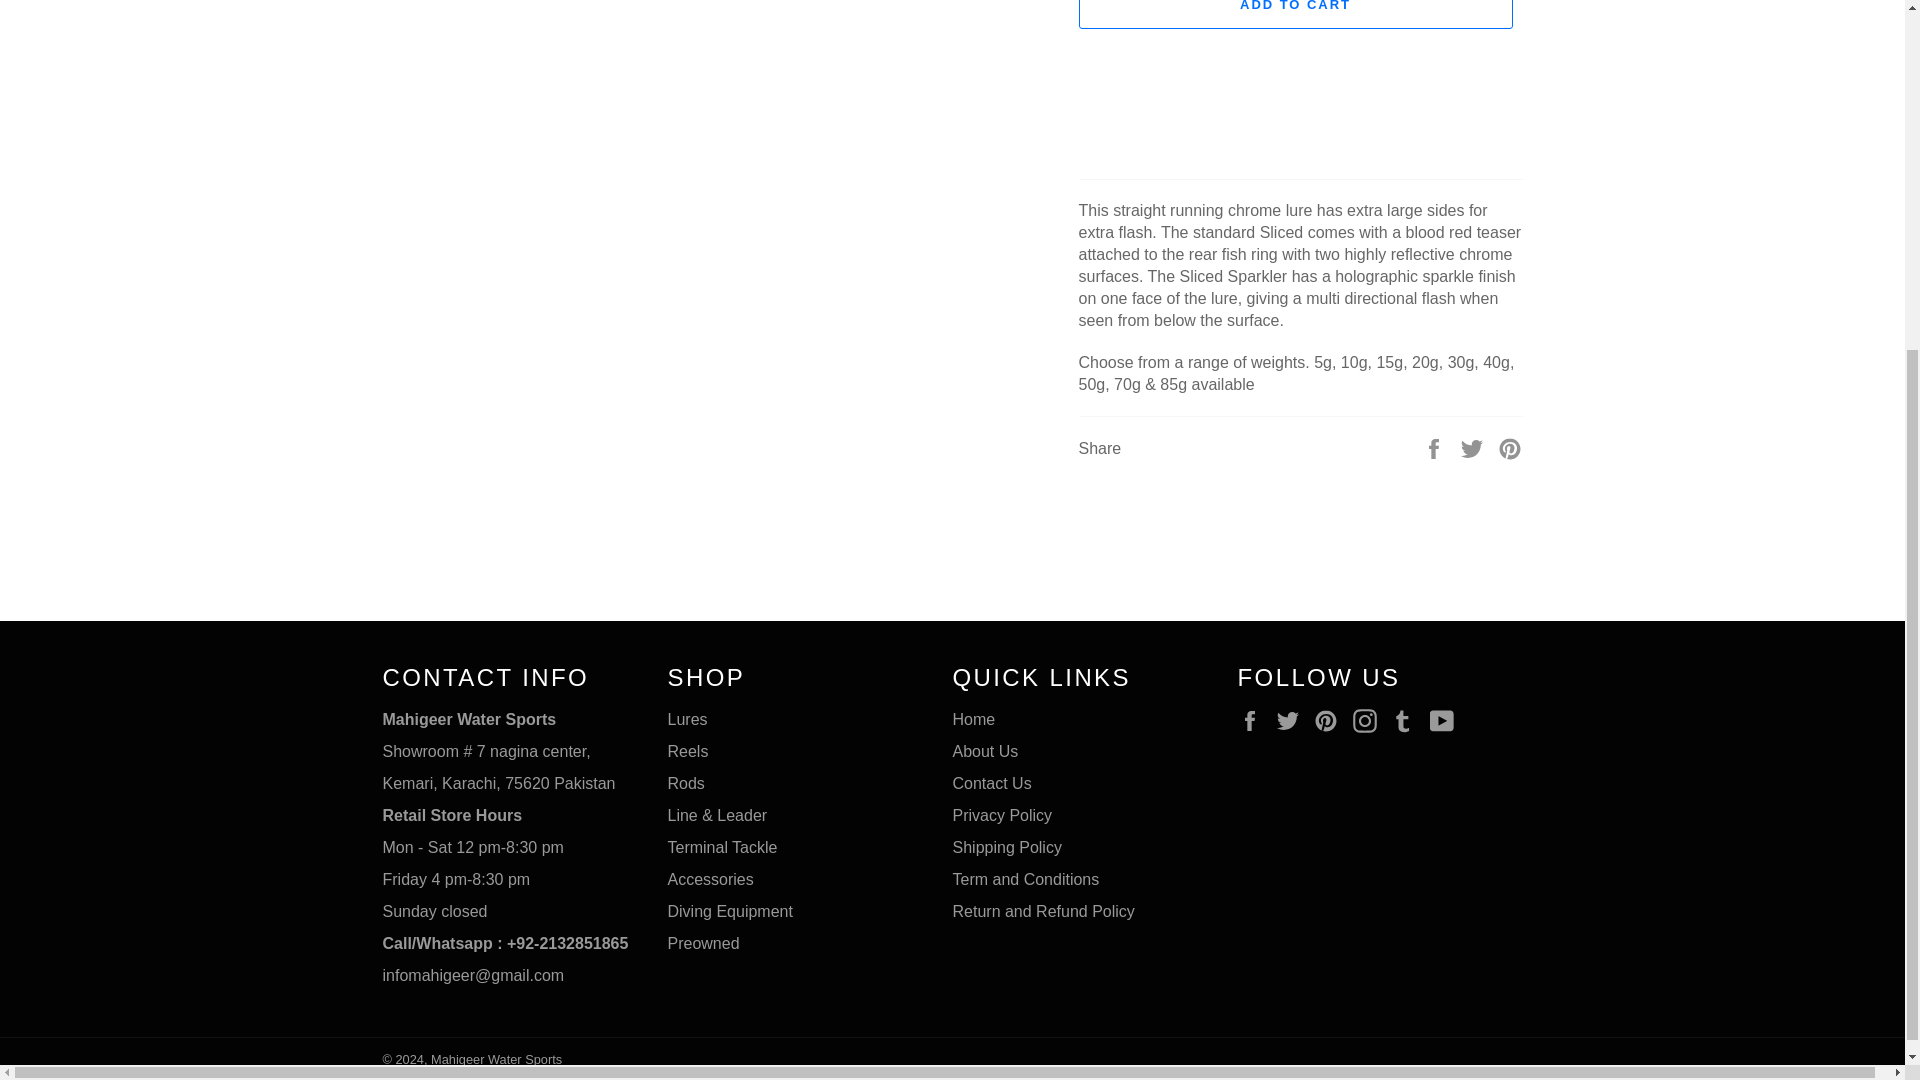 This screenshot has height=1080, width=1920. Describe the element at coordinates (504, 943) in the screenshot. I see `Whatsapp Mahigeer Water Sports` at that location.